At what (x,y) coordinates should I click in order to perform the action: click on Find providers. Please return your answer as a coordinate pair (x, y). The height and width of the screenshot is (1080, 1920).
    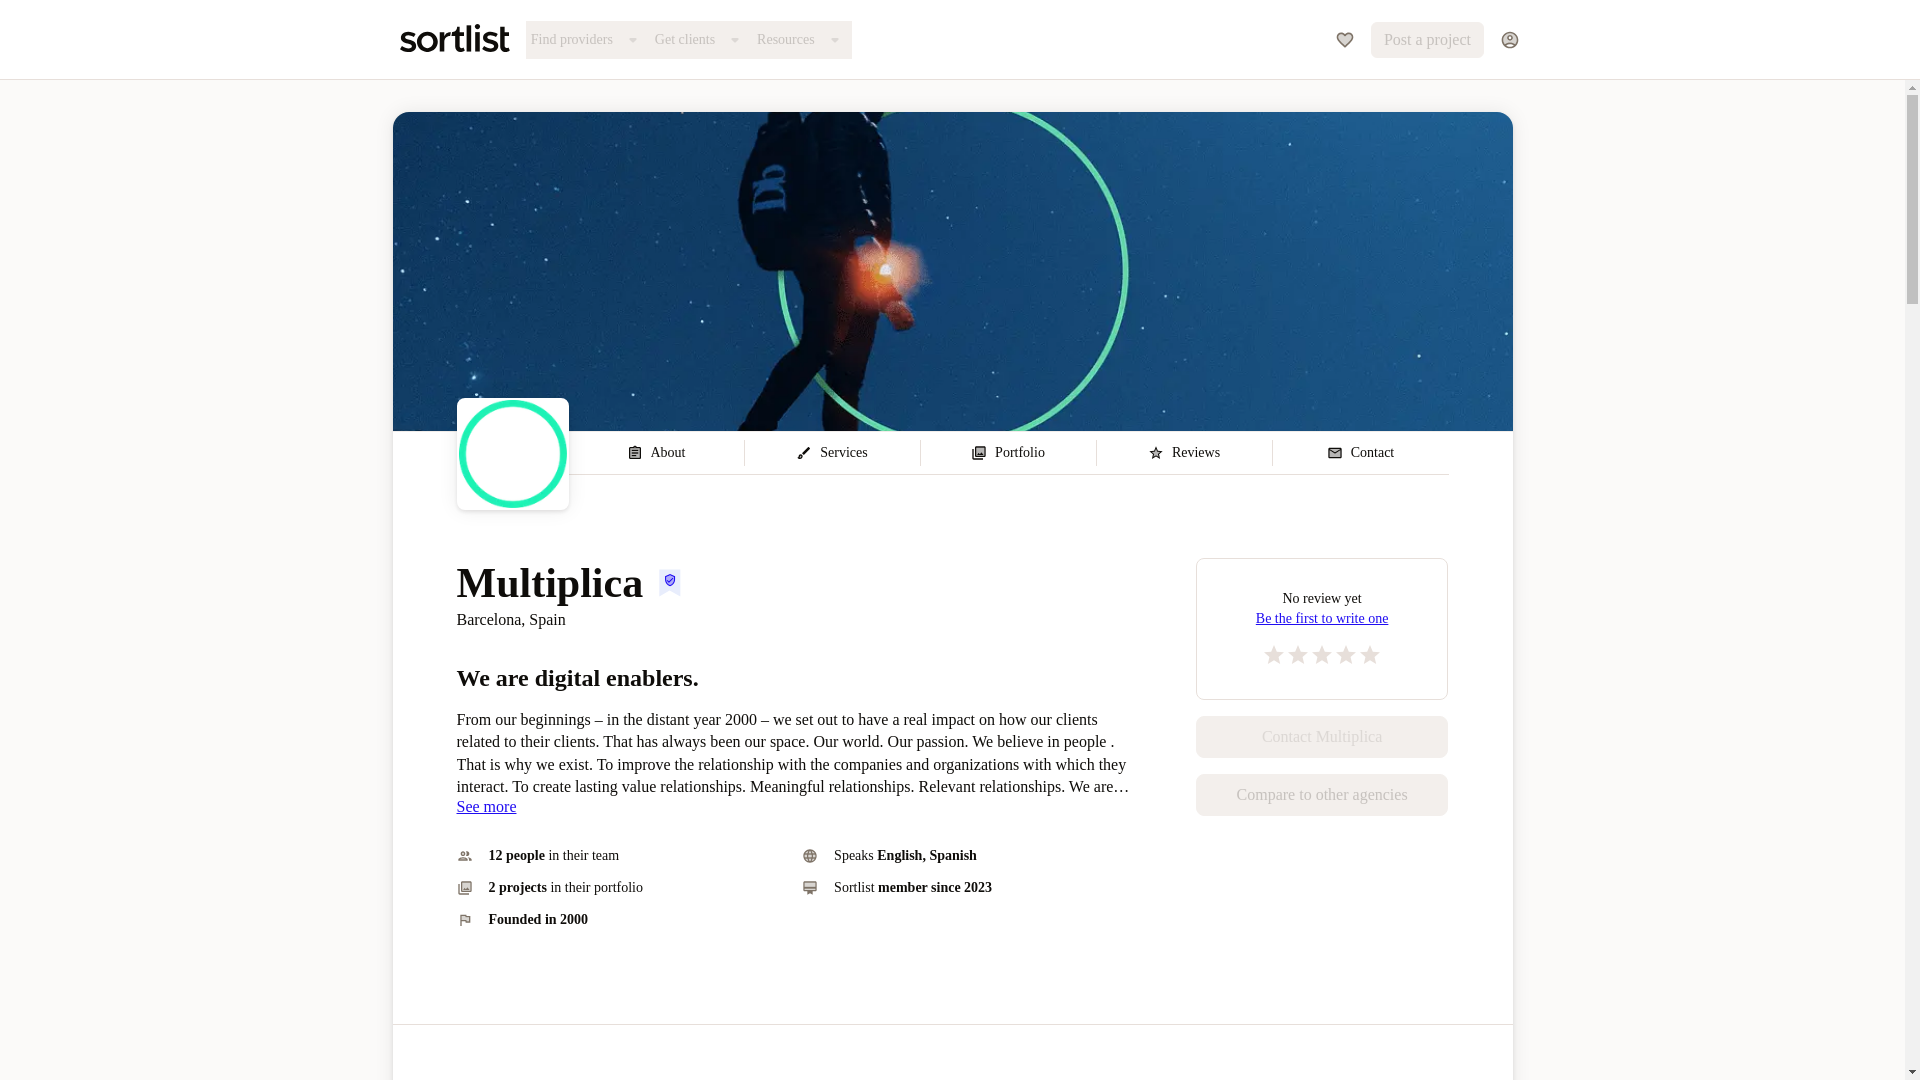
    Looking at the image, I should click on (588, 39).